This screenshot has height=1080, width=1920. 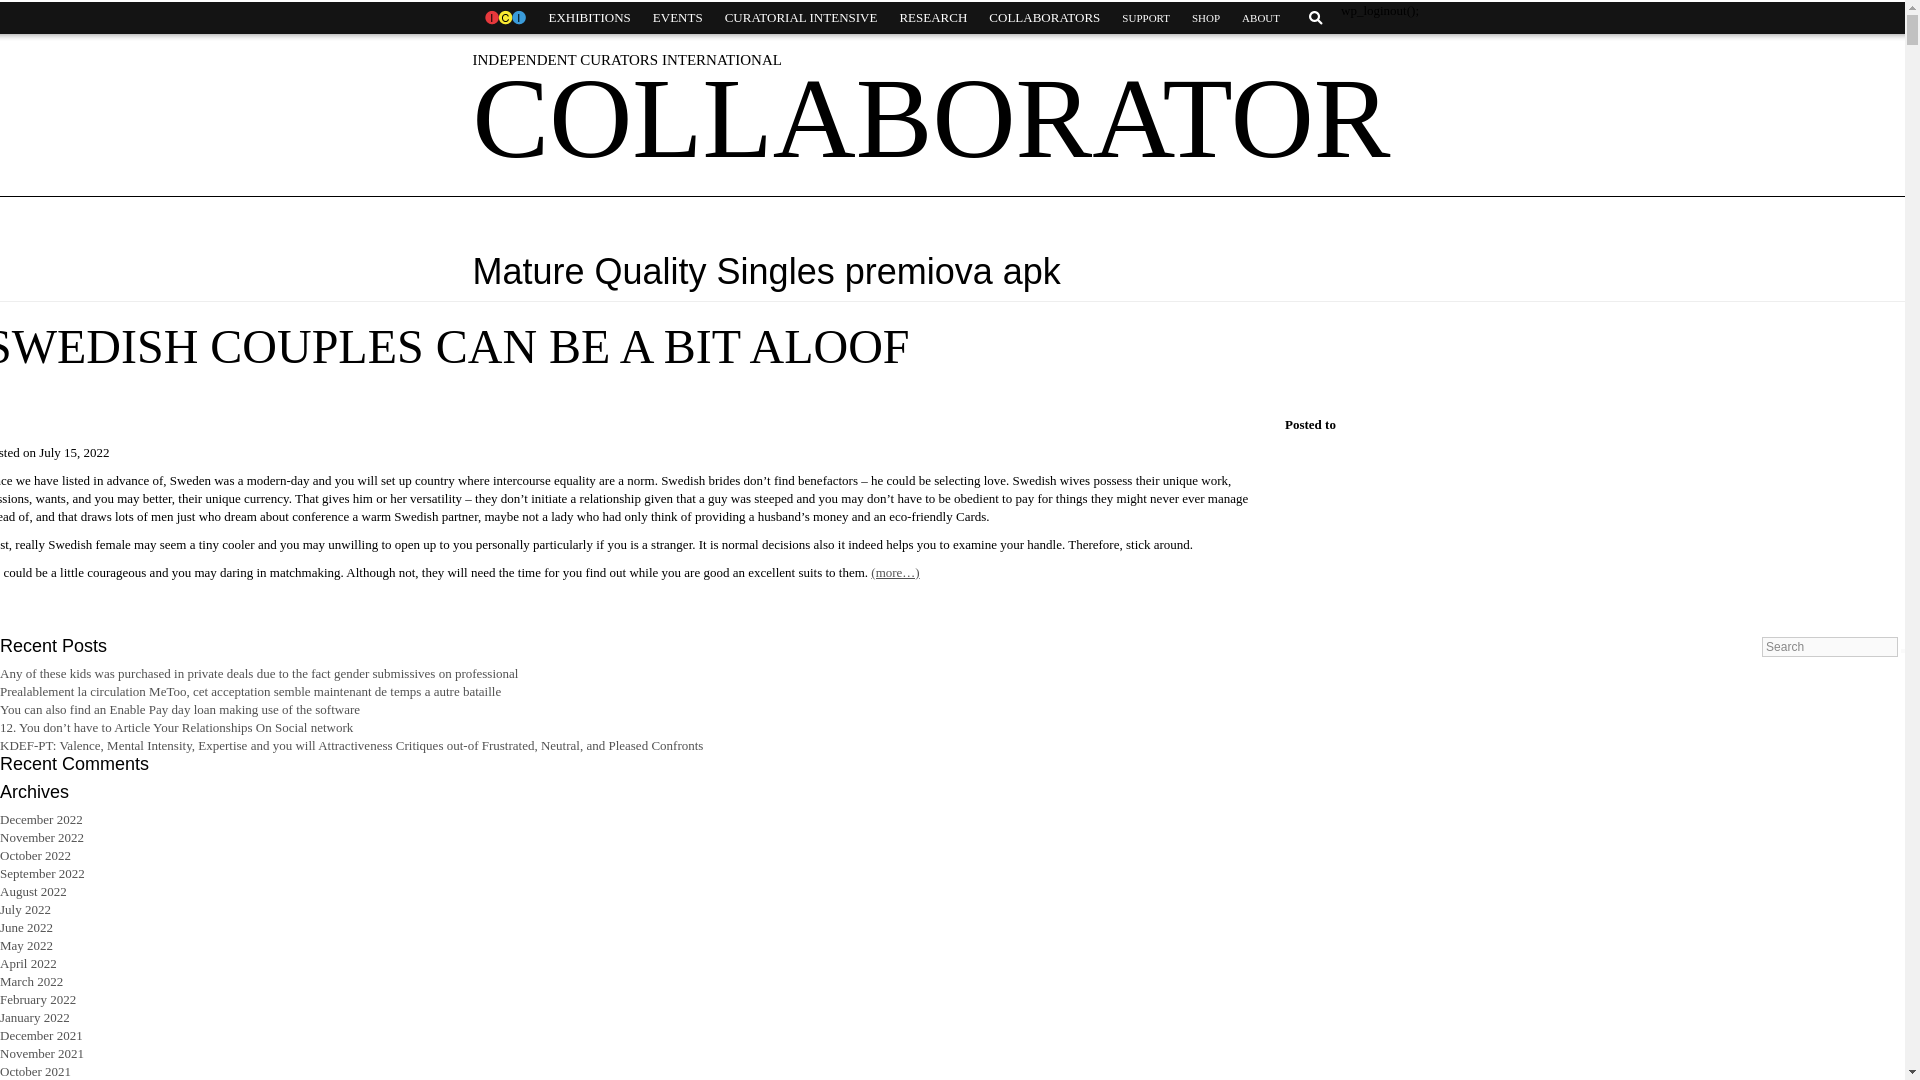 What do you see at coordinates (589, 18) in the screenshot?
I see `EXHIBITIONS` at bounding box center [589, 18].